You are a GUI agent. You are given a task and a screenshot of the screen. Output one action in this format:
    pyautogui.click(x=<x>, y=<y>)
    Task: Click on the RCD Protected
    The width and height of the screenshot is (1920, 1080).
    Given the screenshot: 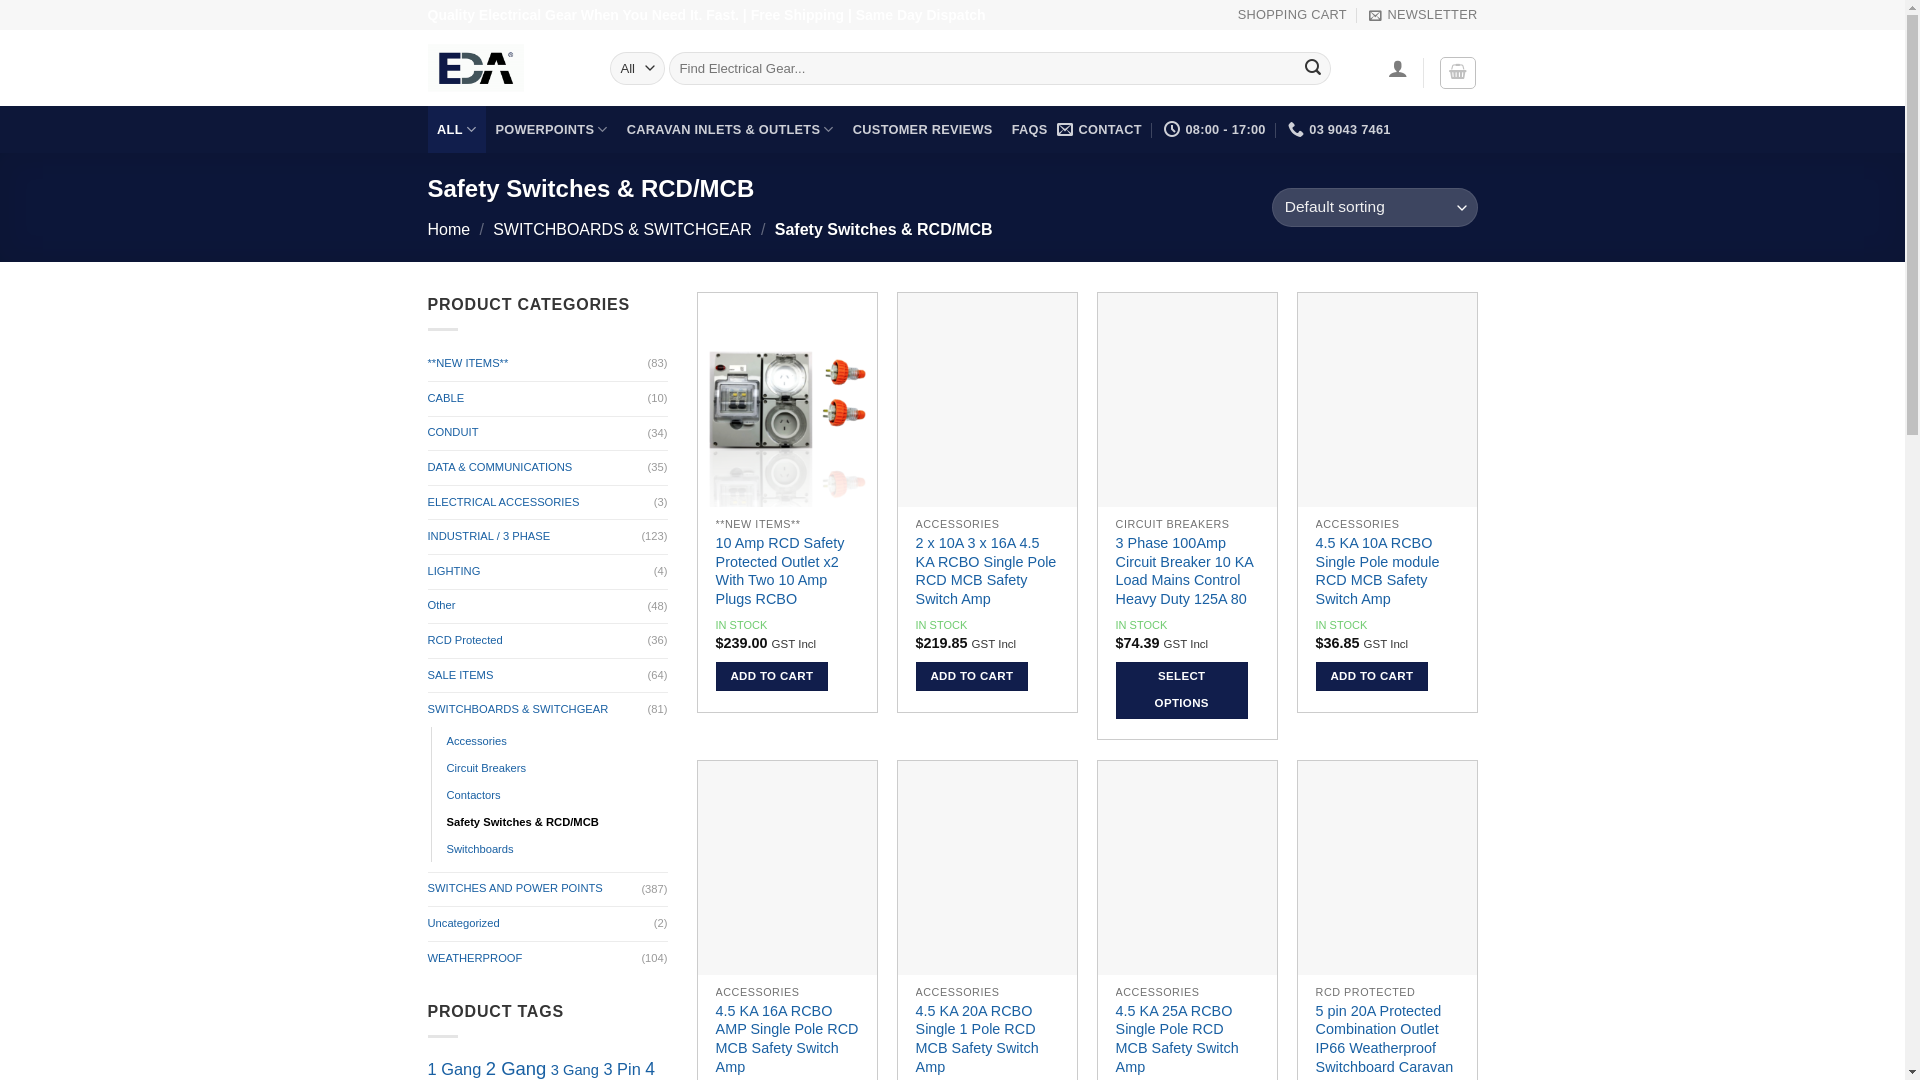 What is the action you would take?
    pyautogui.click(x=538, y=641)
    